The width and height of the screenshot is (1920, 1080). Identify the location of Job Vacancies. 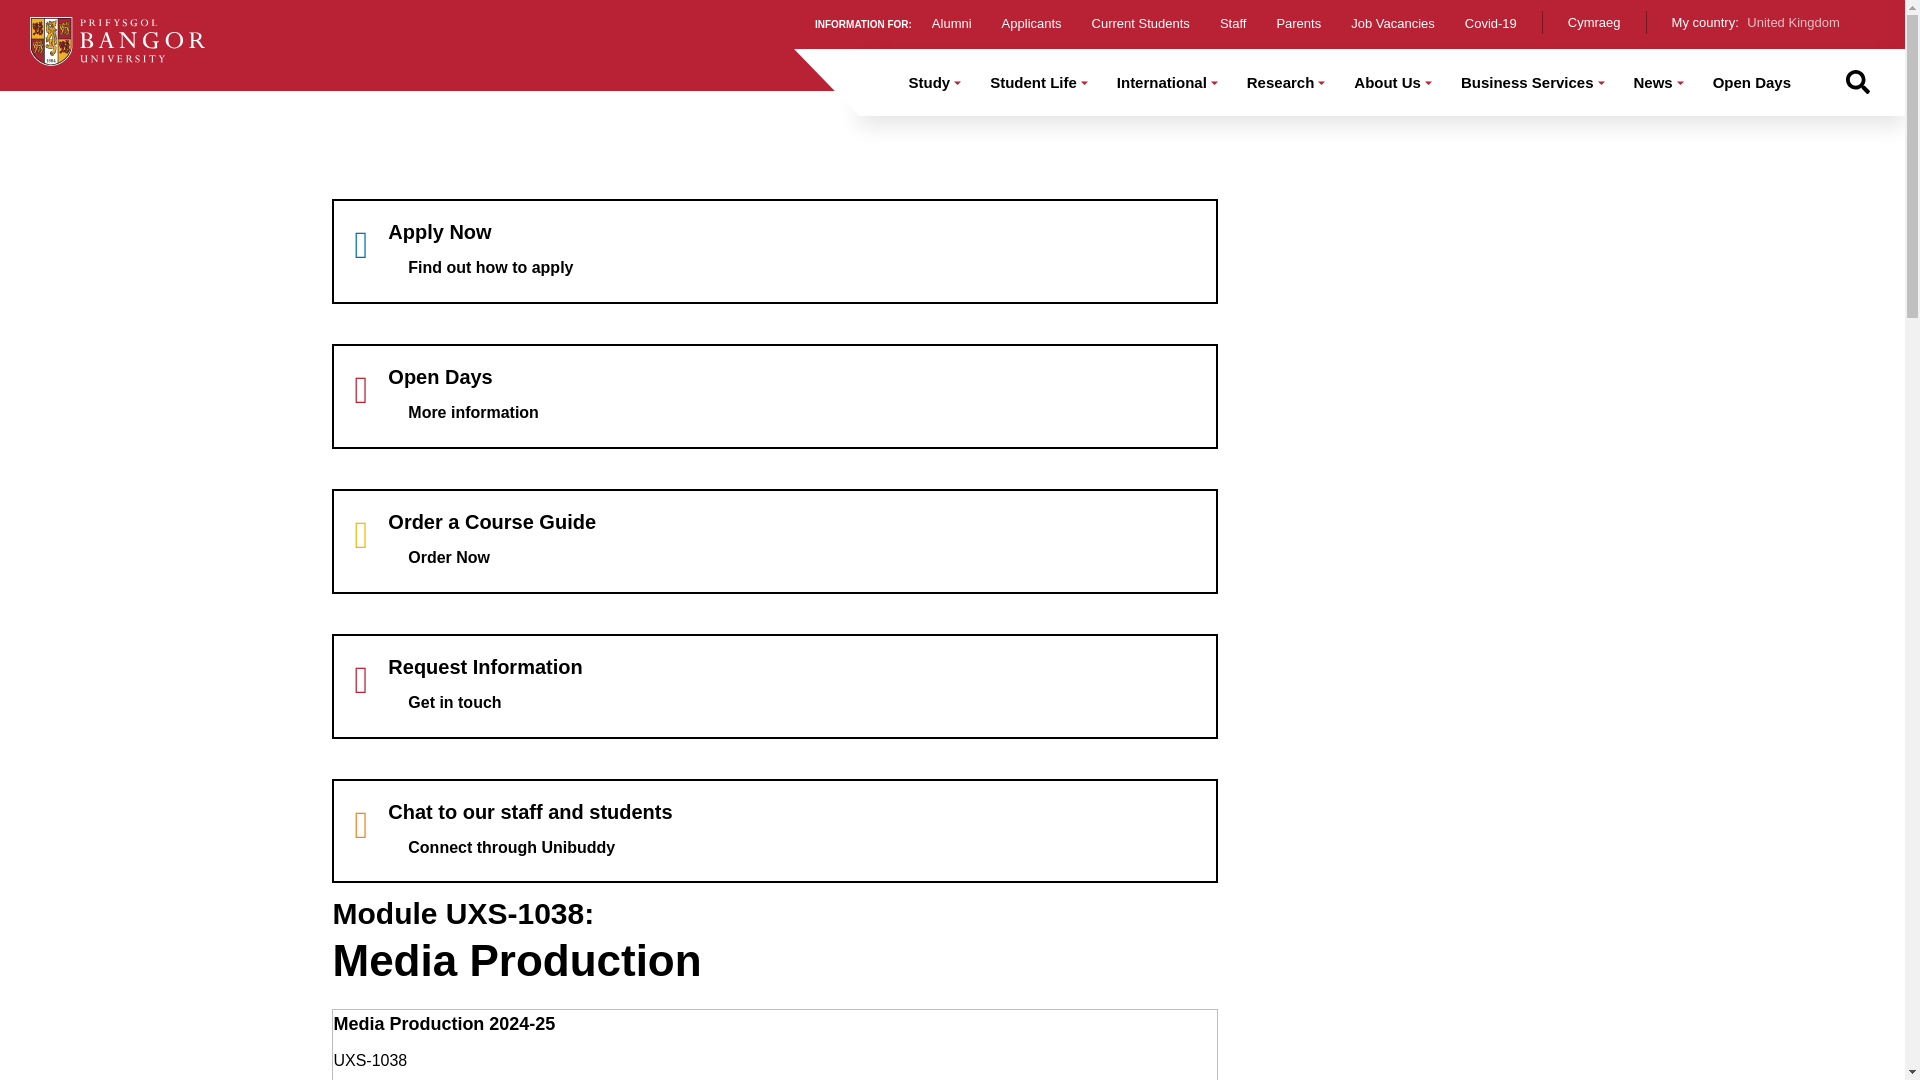
(1392, 24).